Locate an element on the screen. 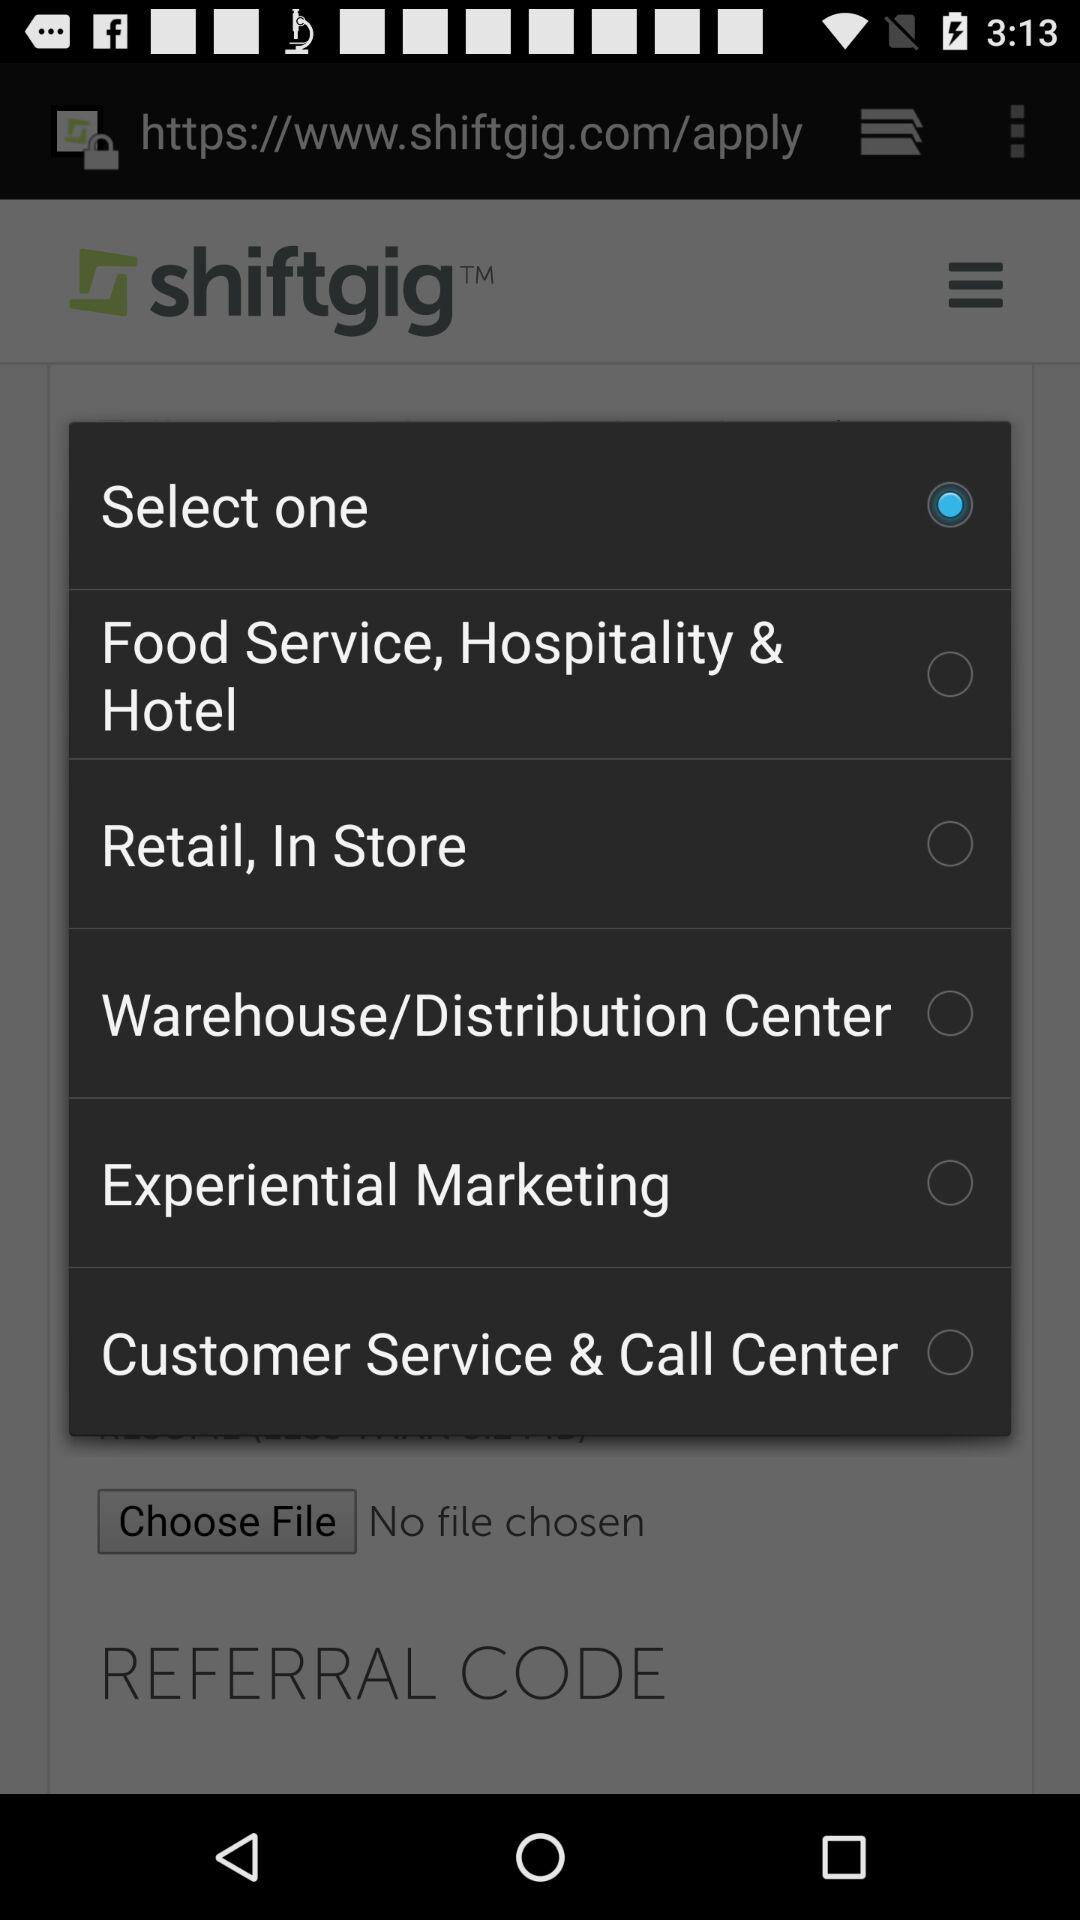 The width and height of the screenshot is (1080, 1920). turn off warehouse/distribution center icon is located at coordinates (540, 1013).